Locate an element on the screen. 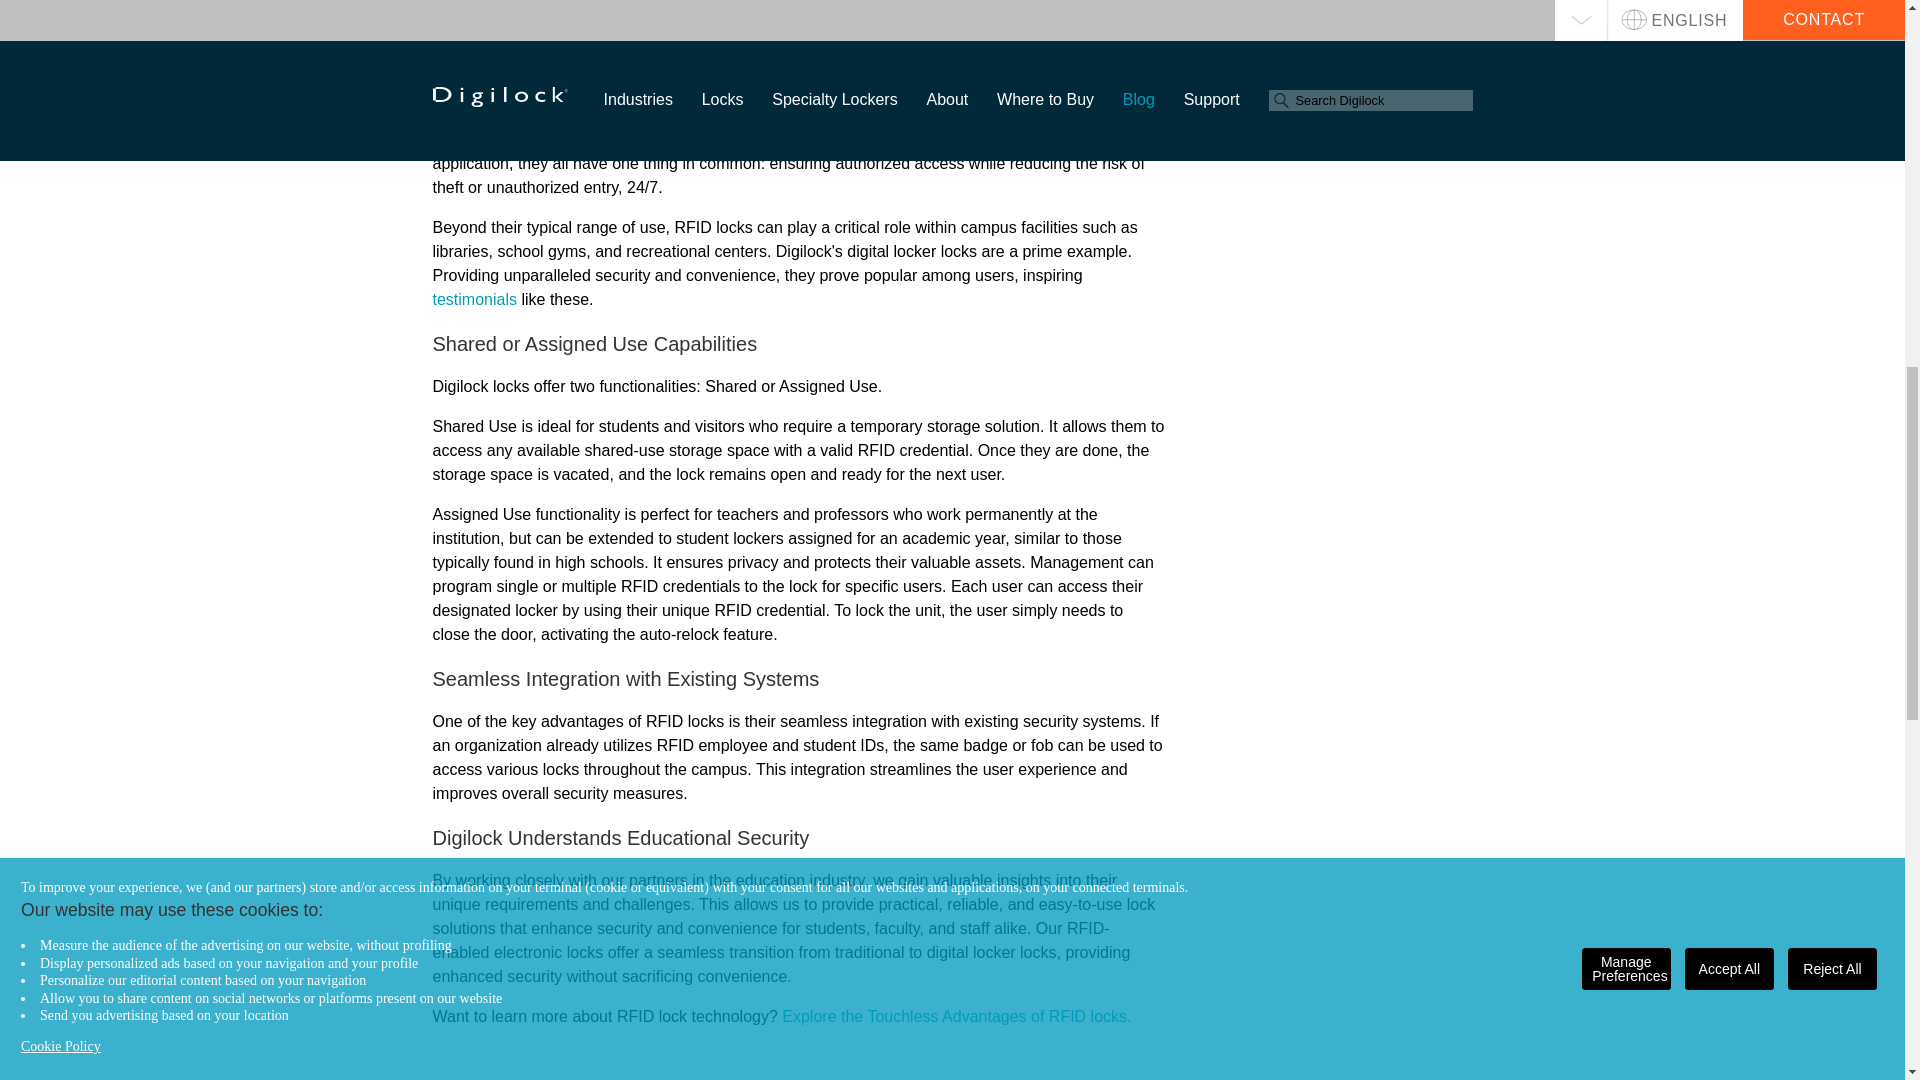 This screenshot has width=1920, height=1080. here is located at coordinates (786, 6).